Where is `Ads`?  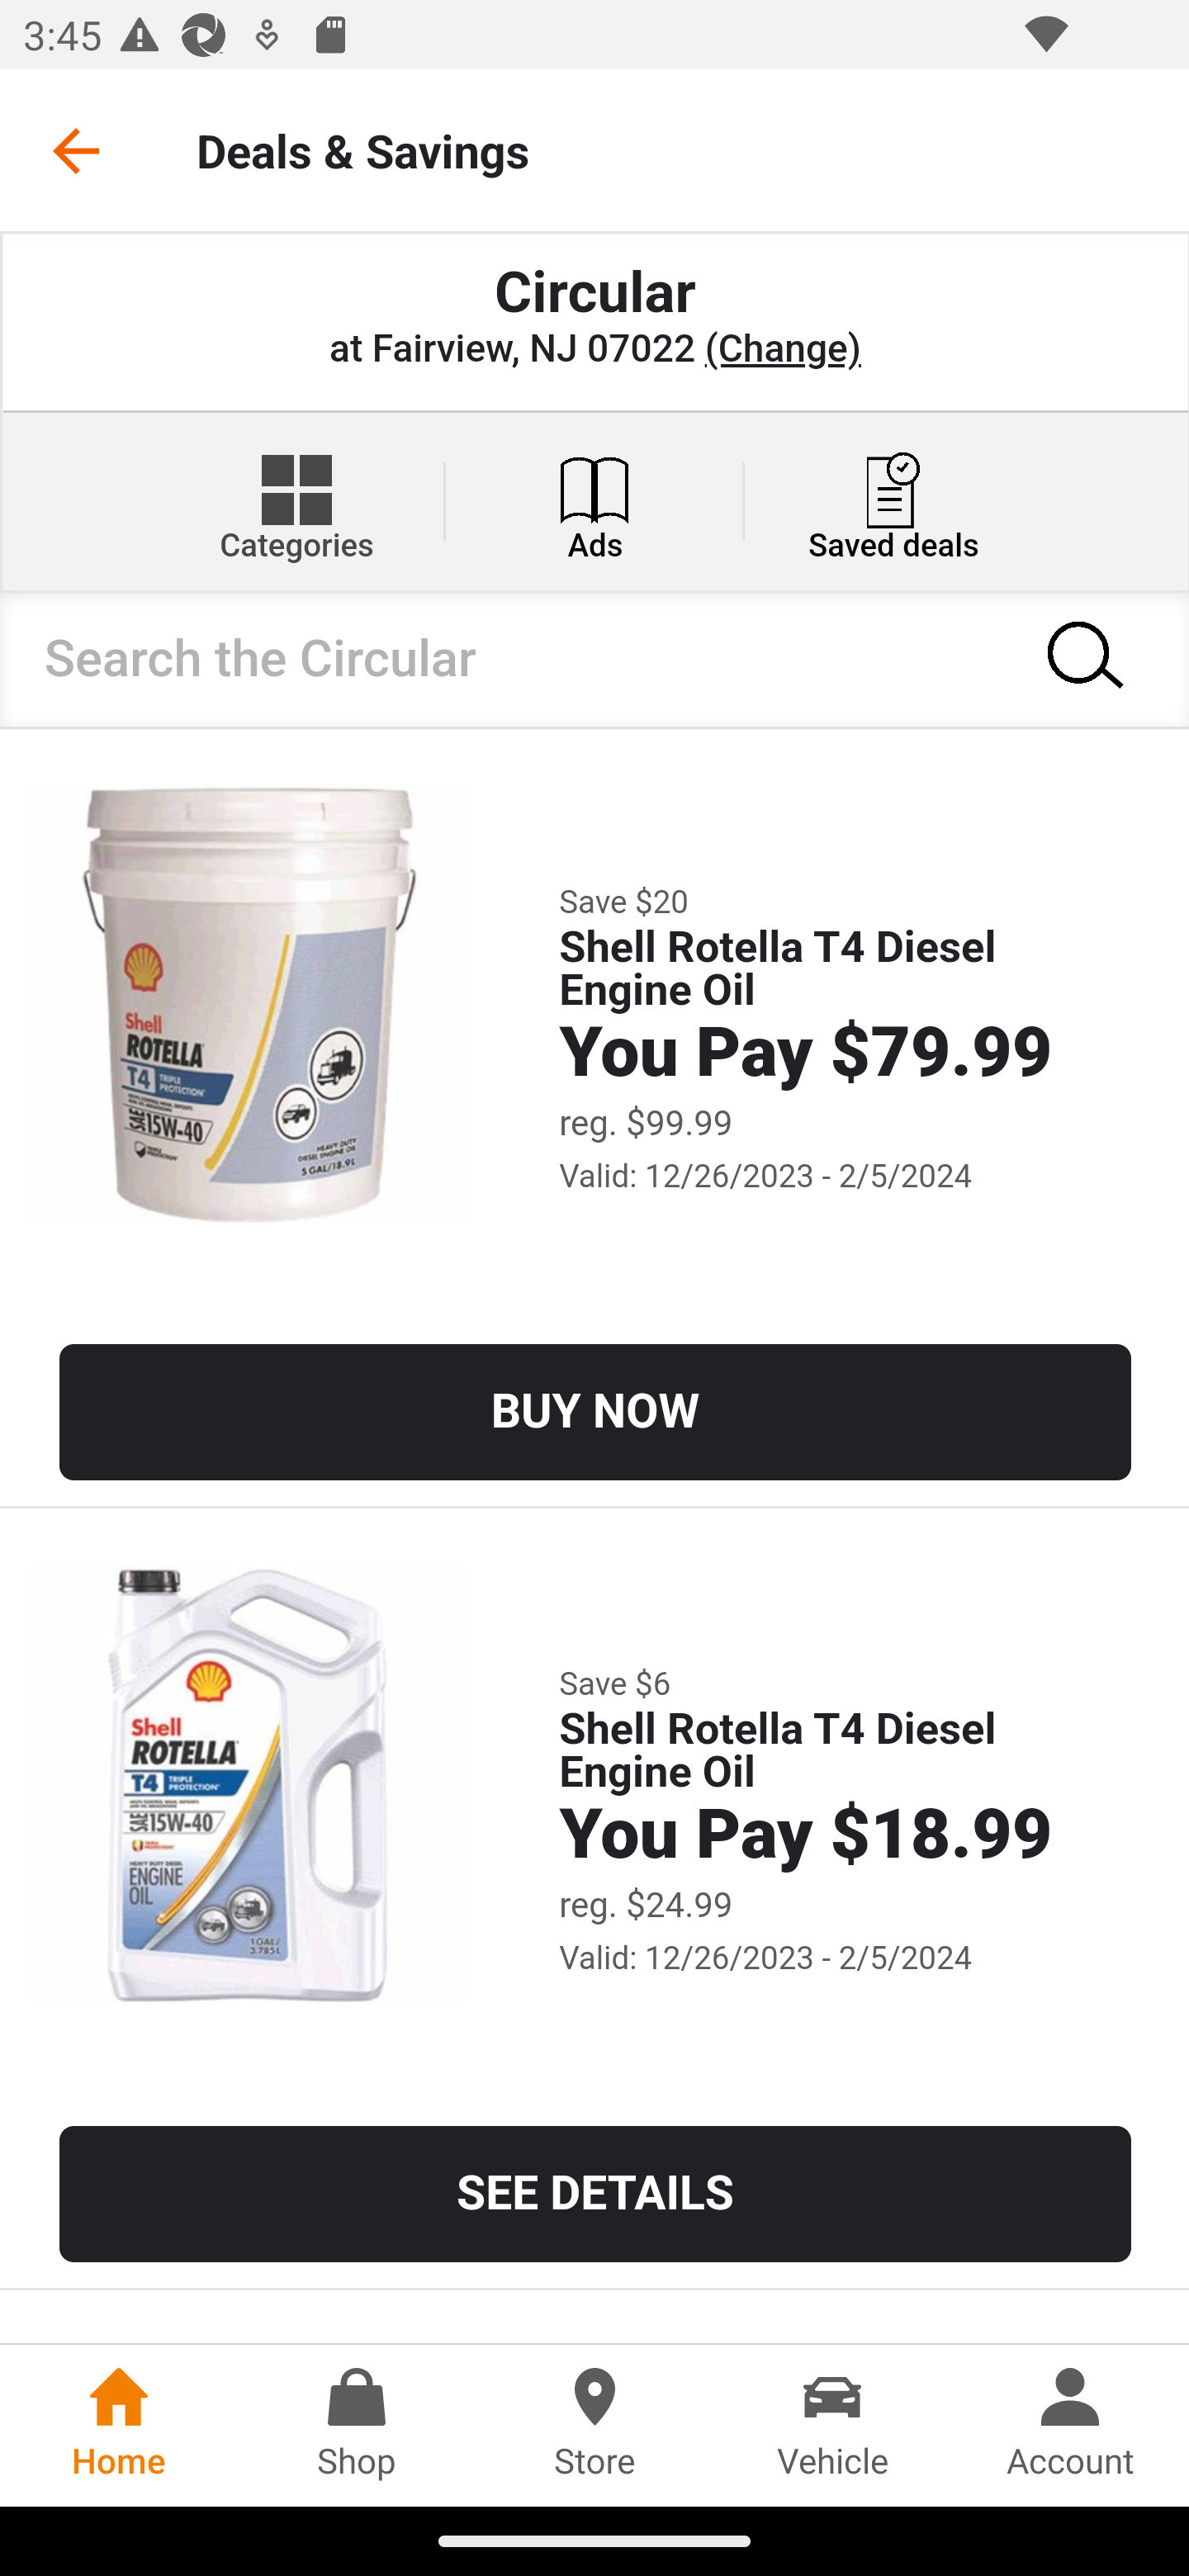 Ads is located at coordinates (594, 500).